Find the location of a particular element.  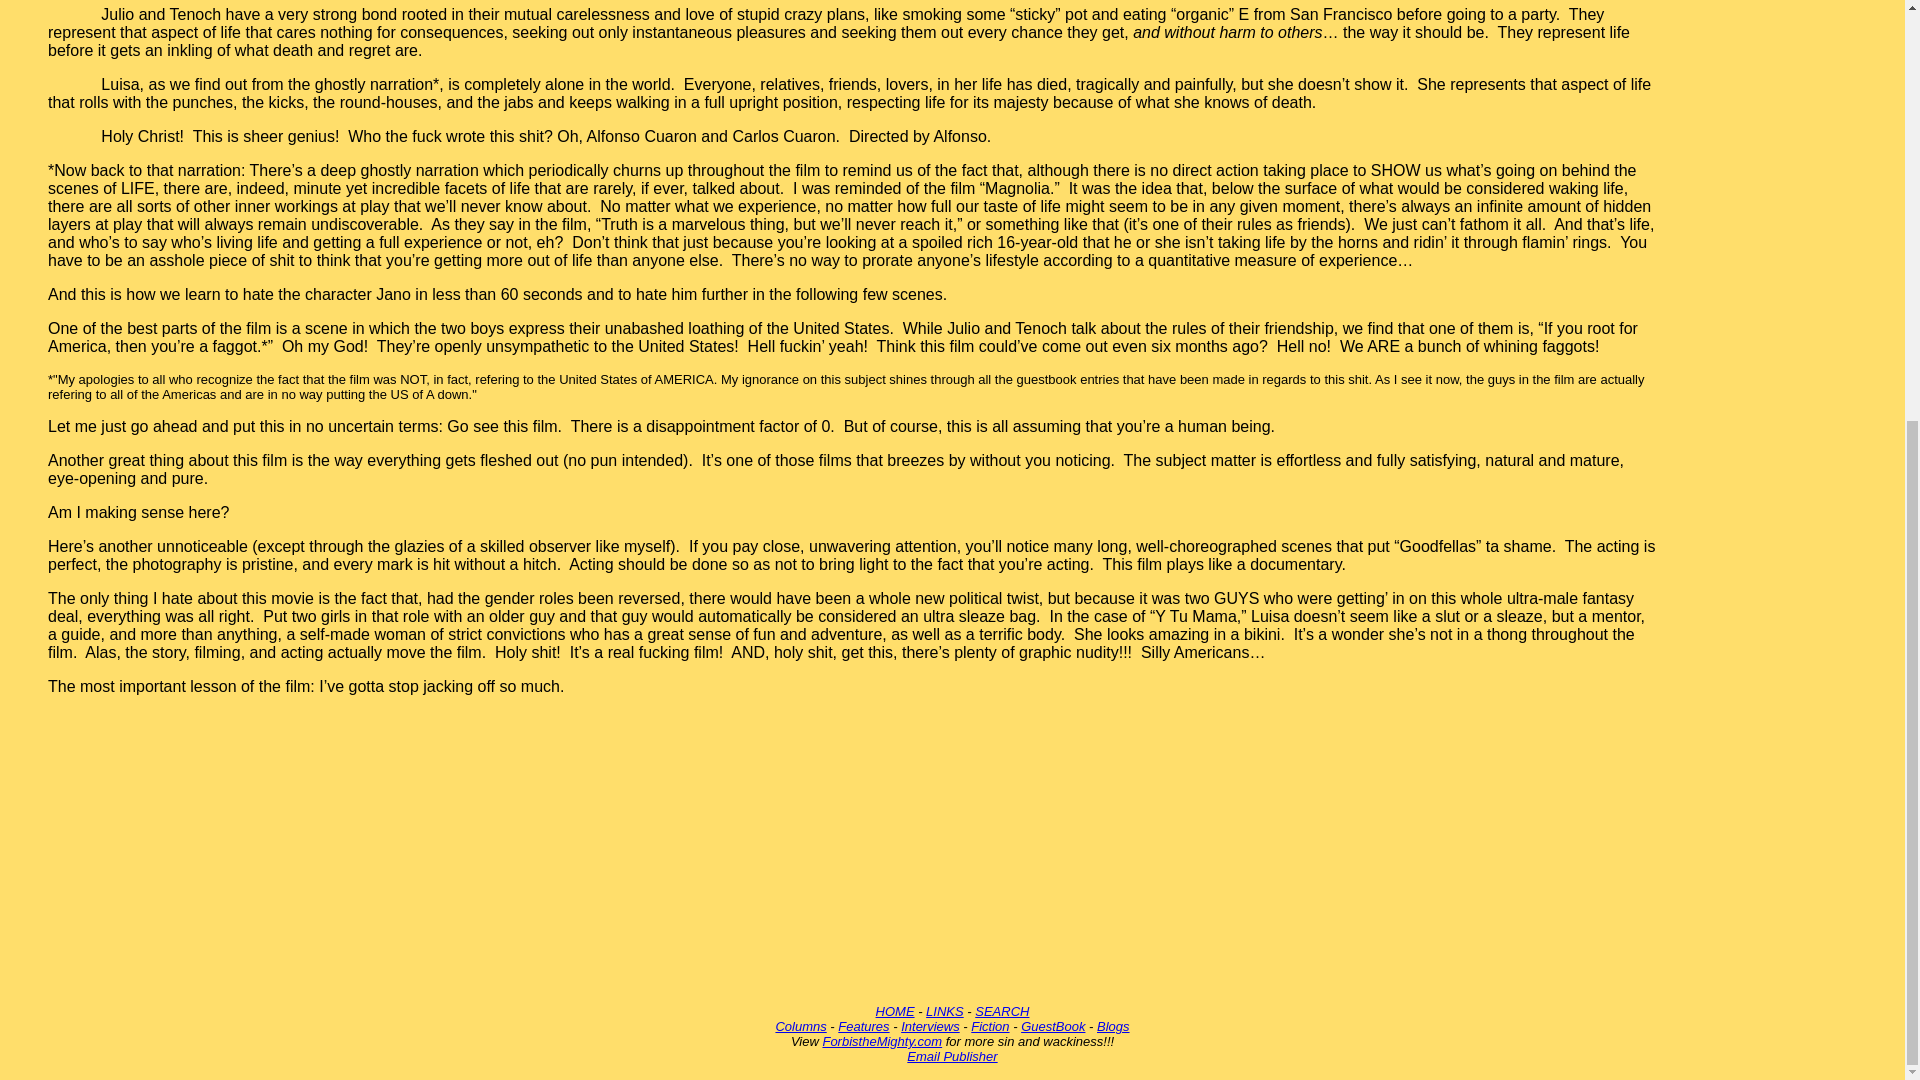

HOME is located at coordinates (895, 1012).